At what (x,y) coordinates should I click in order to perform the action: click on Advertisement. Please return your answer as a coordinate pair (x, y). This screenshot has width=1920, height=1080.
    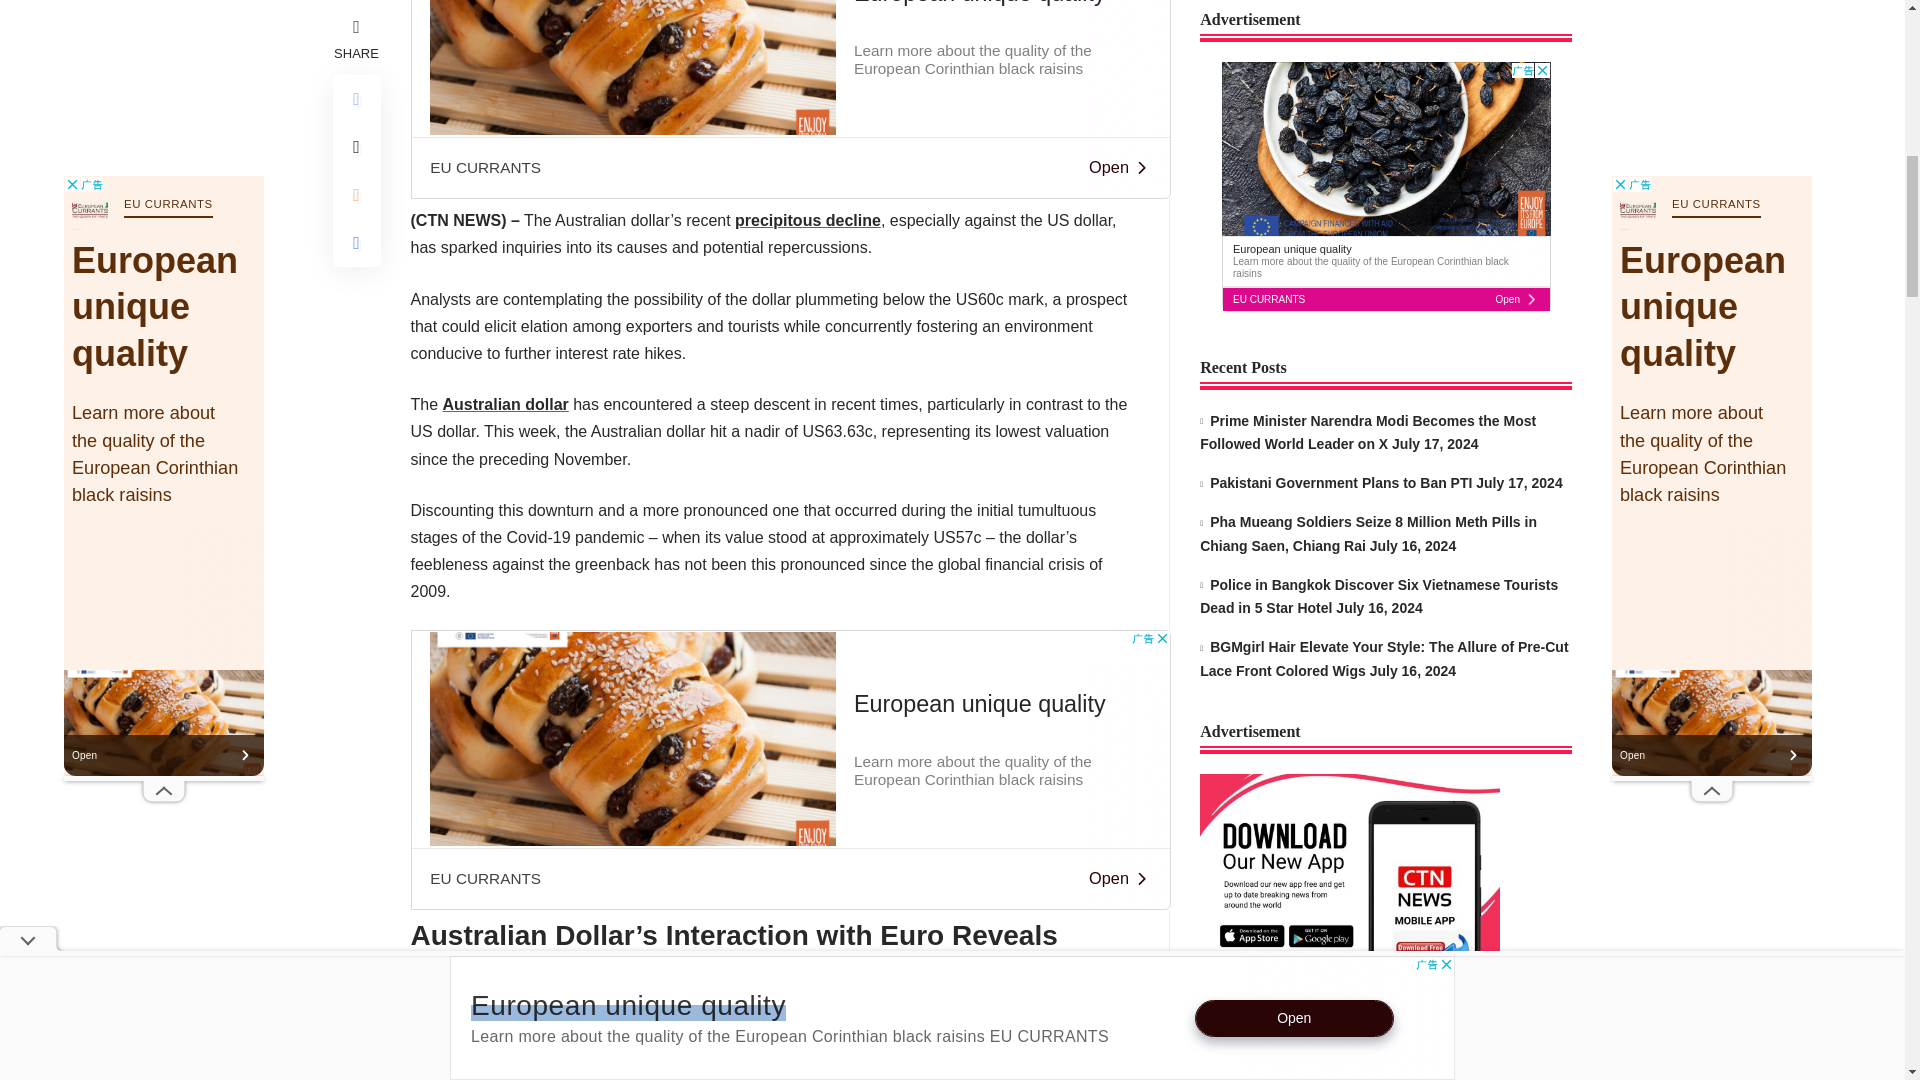
    Looking at the image, I should click on (790, 770).